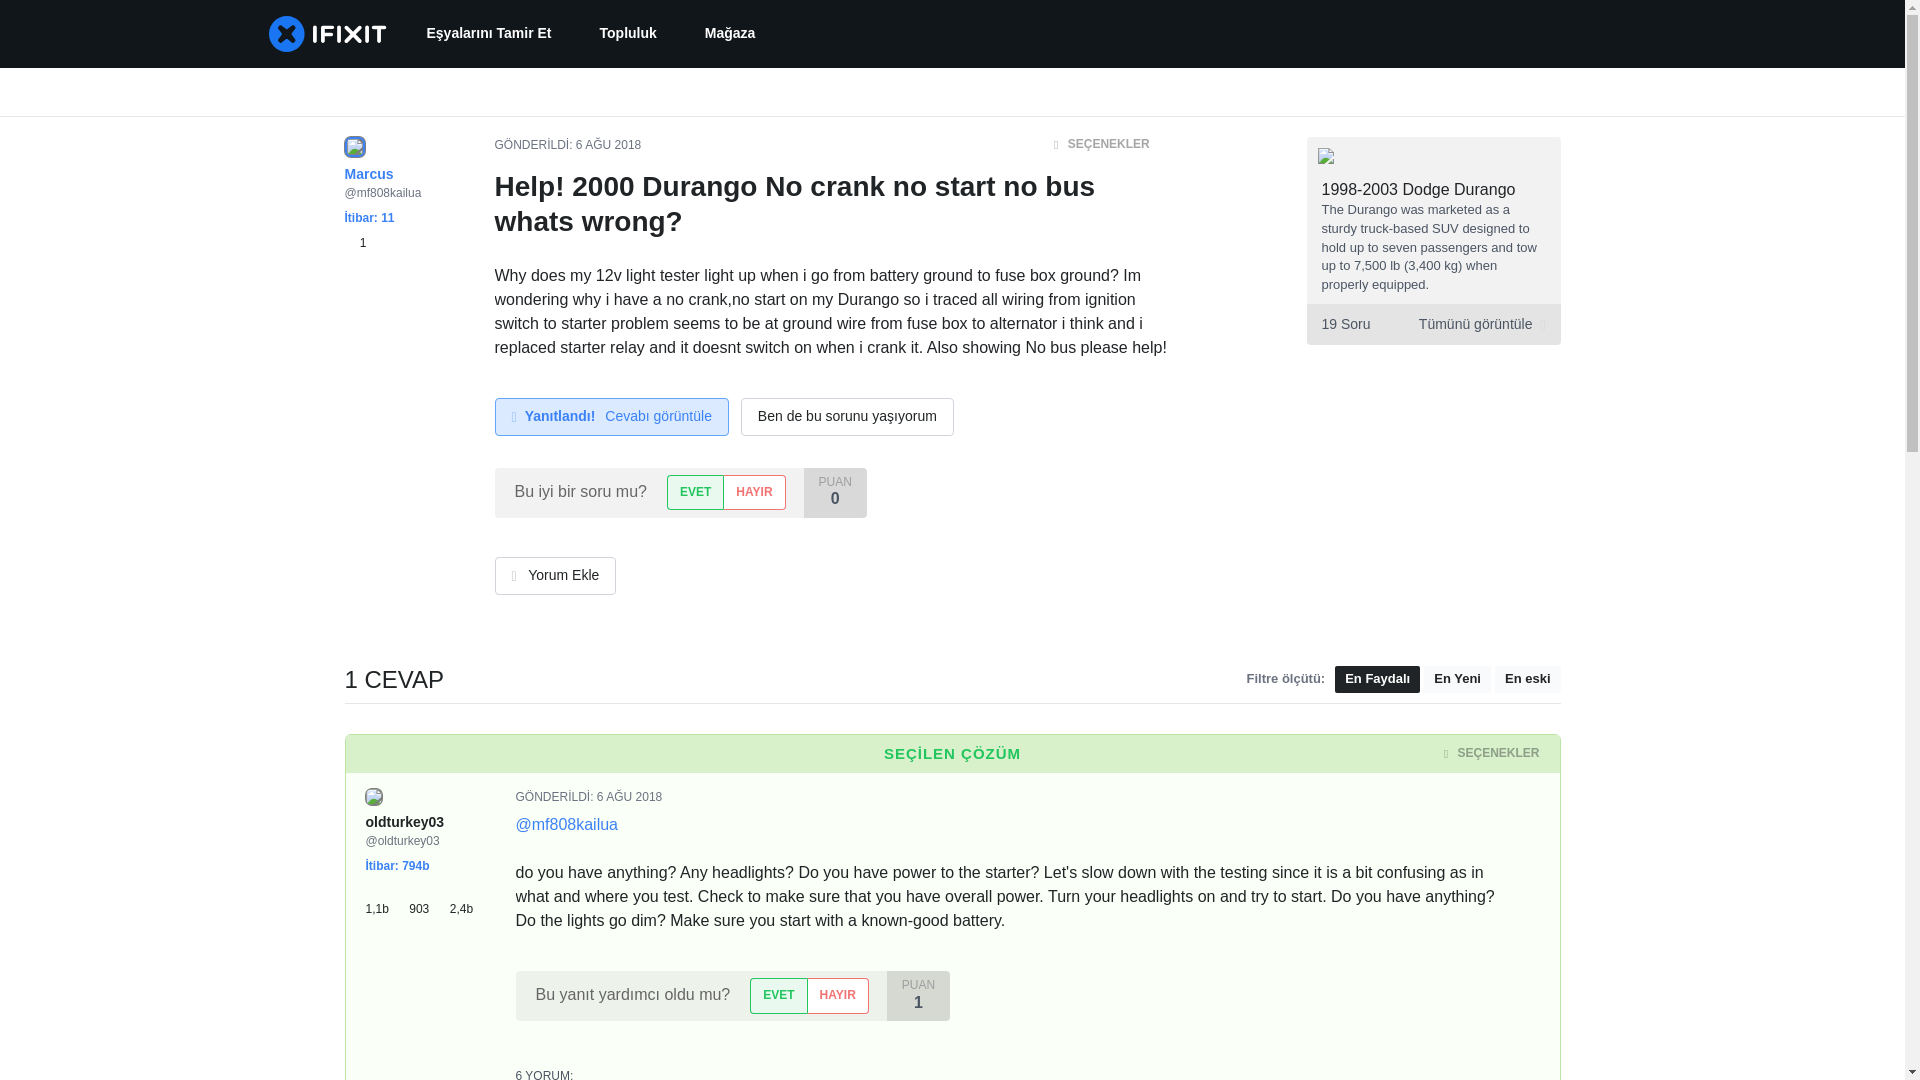 The height and width of the screenshot is (1080, 1920). I want to click on EVET, so click(778, 996).